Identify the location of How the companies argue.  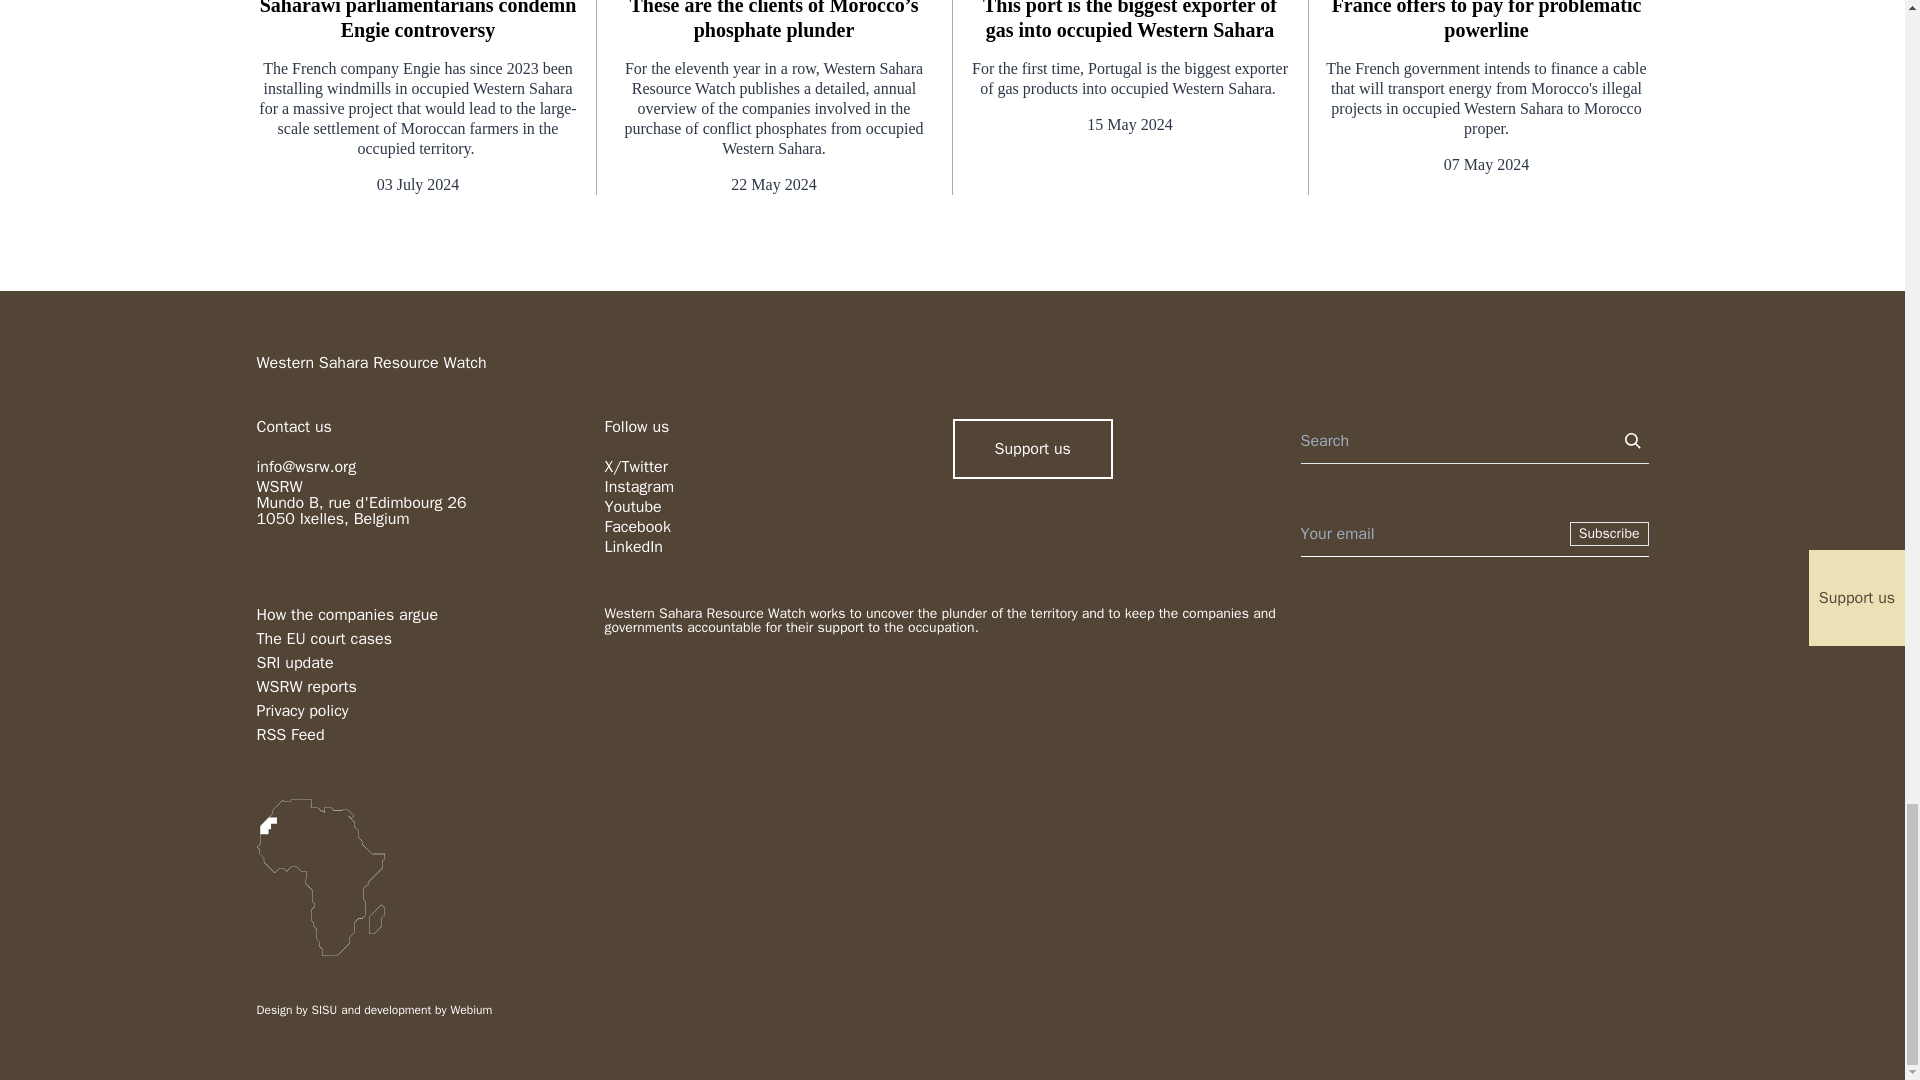
(346, 614).